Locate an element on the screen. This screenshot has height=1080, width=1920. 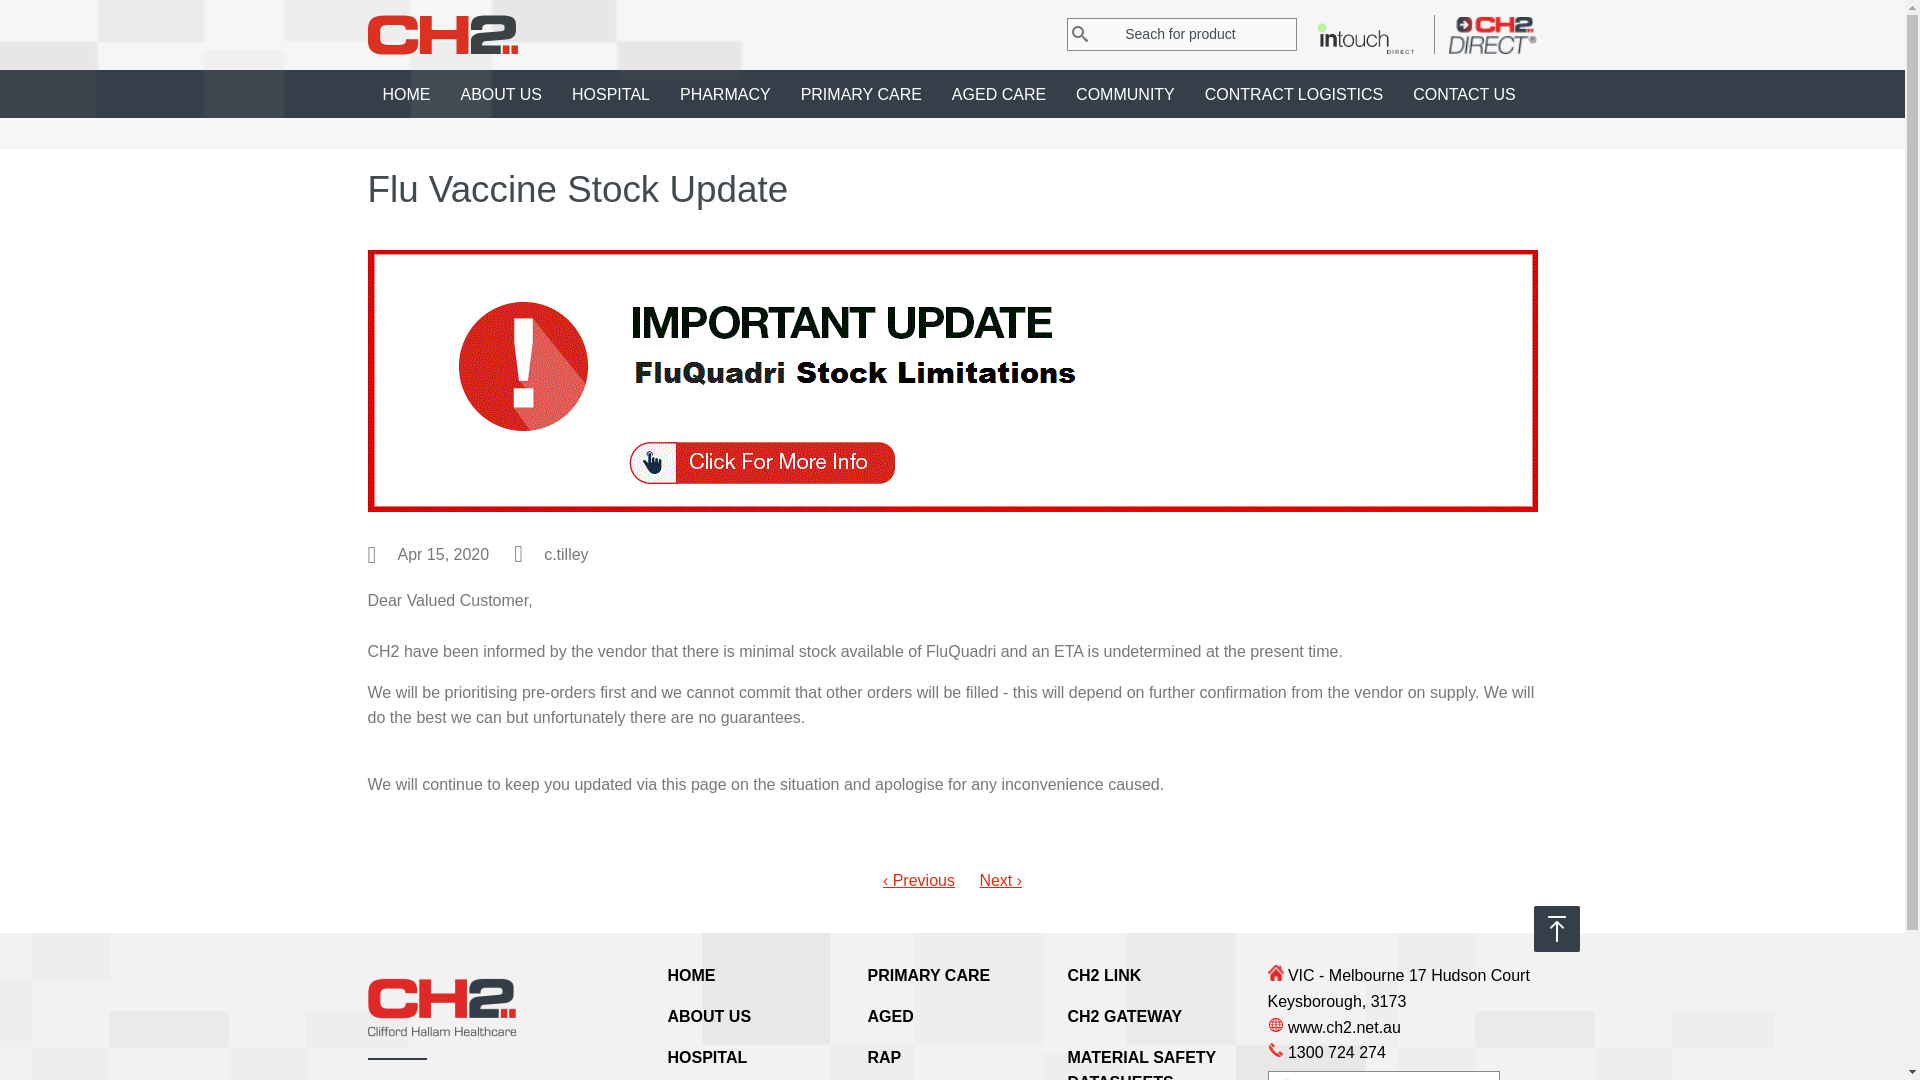
CH2 GATEWAY is located at coordinates (1126, 1016).